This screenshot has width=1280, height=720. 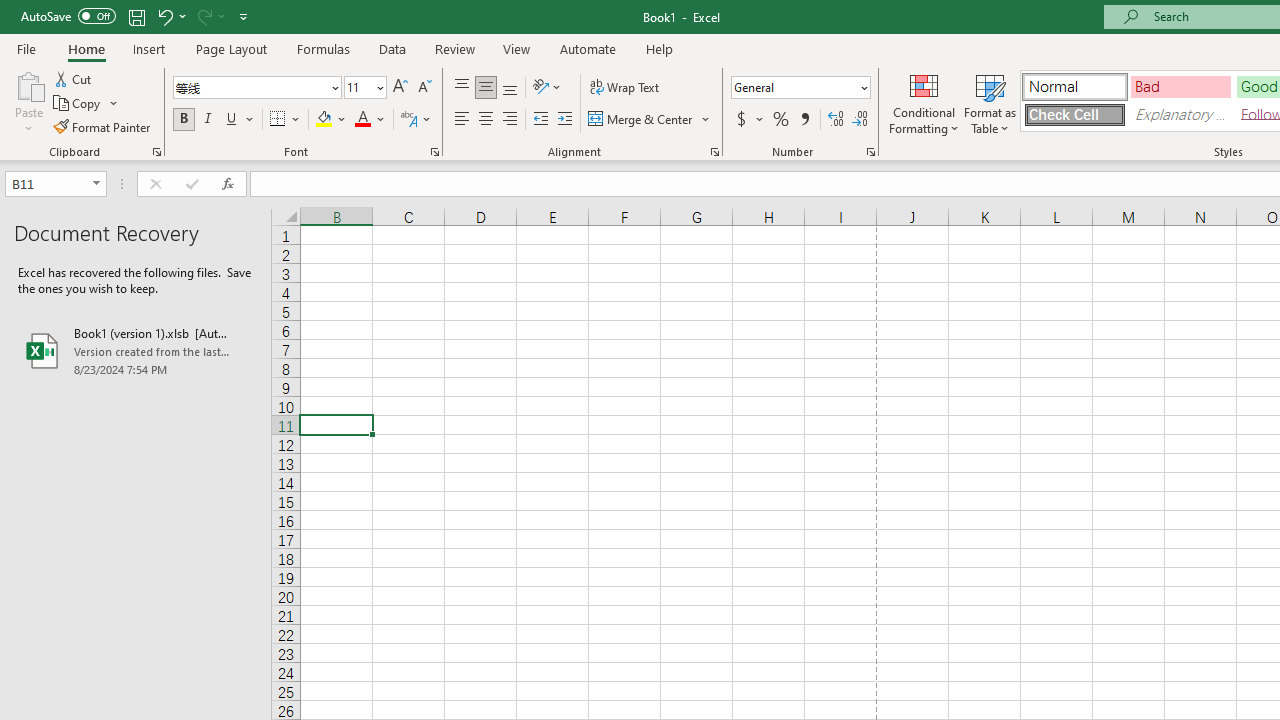 What do you see at coordinates (741, 120) in the screenshot?
I see `Accounting Number Format` at bounding box center [741, 120].